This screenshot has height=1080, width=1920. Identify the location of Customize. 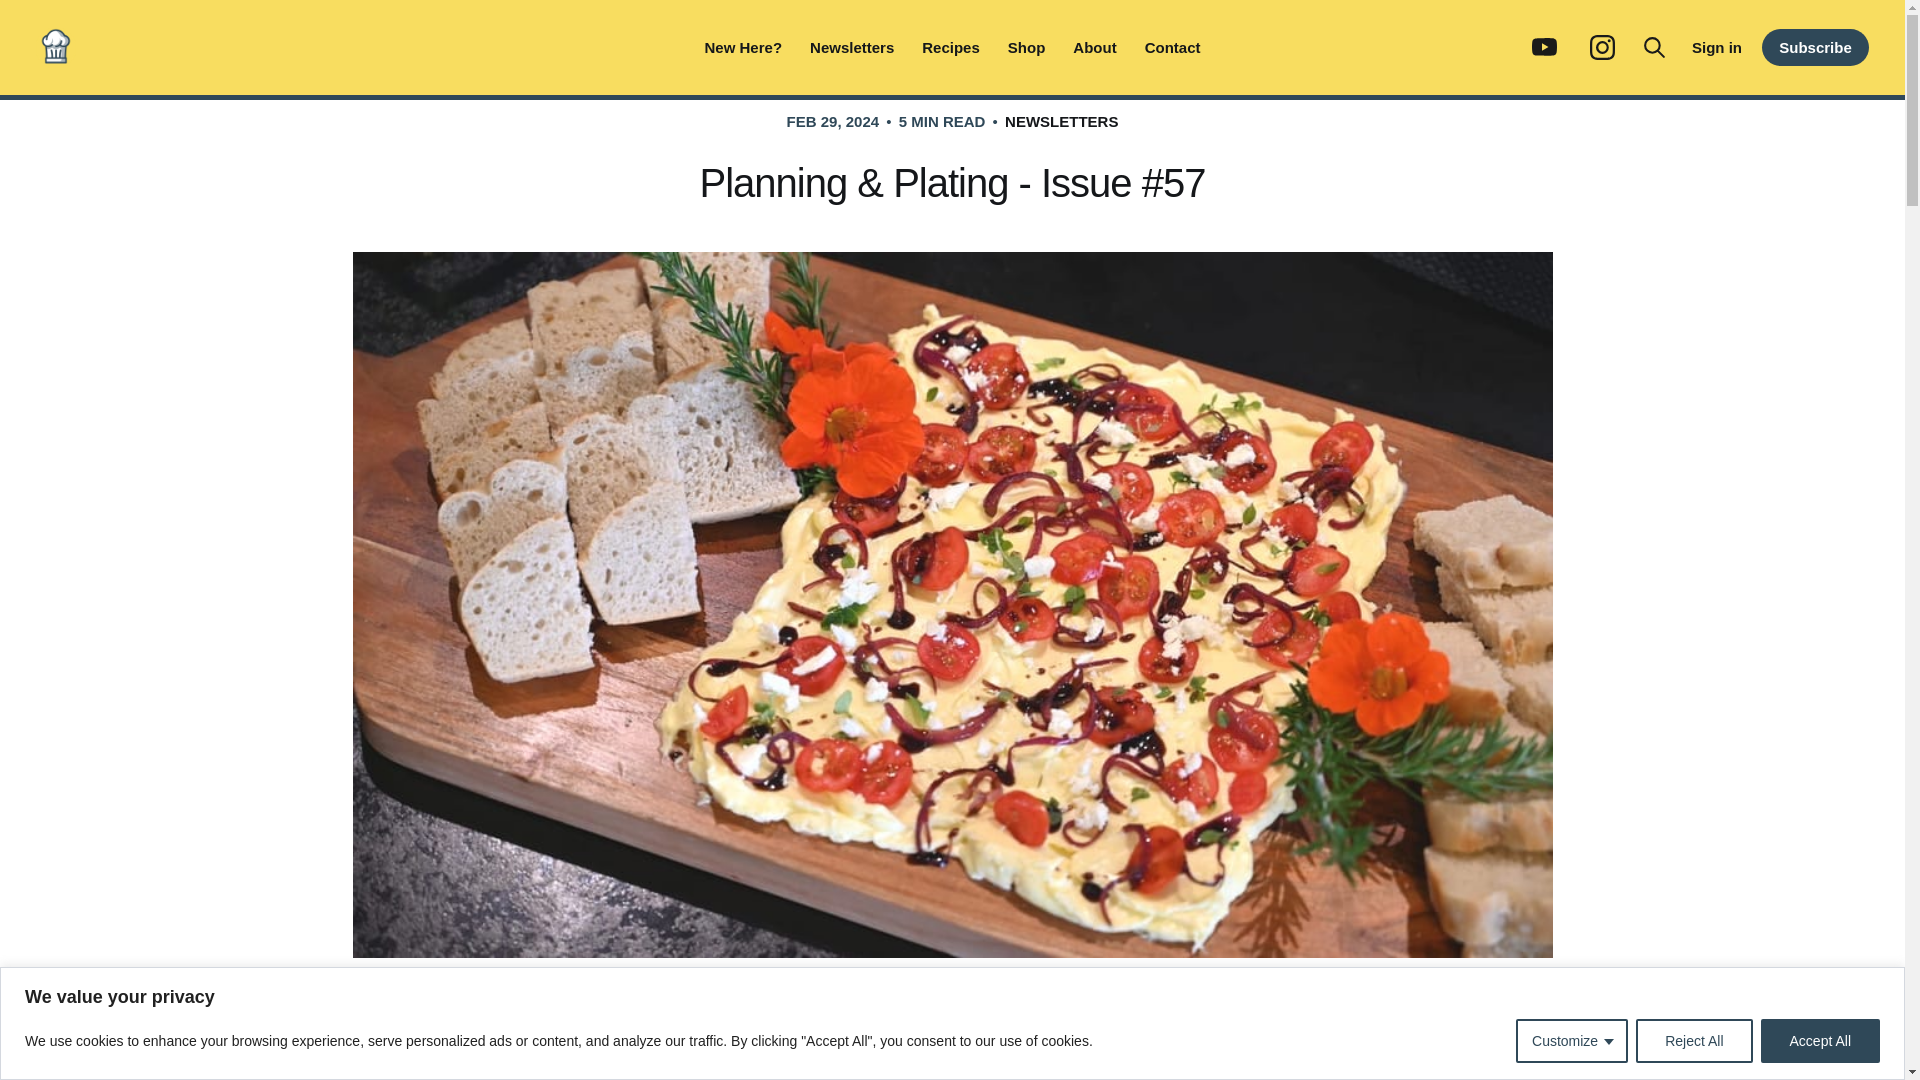
(1572, 1040).